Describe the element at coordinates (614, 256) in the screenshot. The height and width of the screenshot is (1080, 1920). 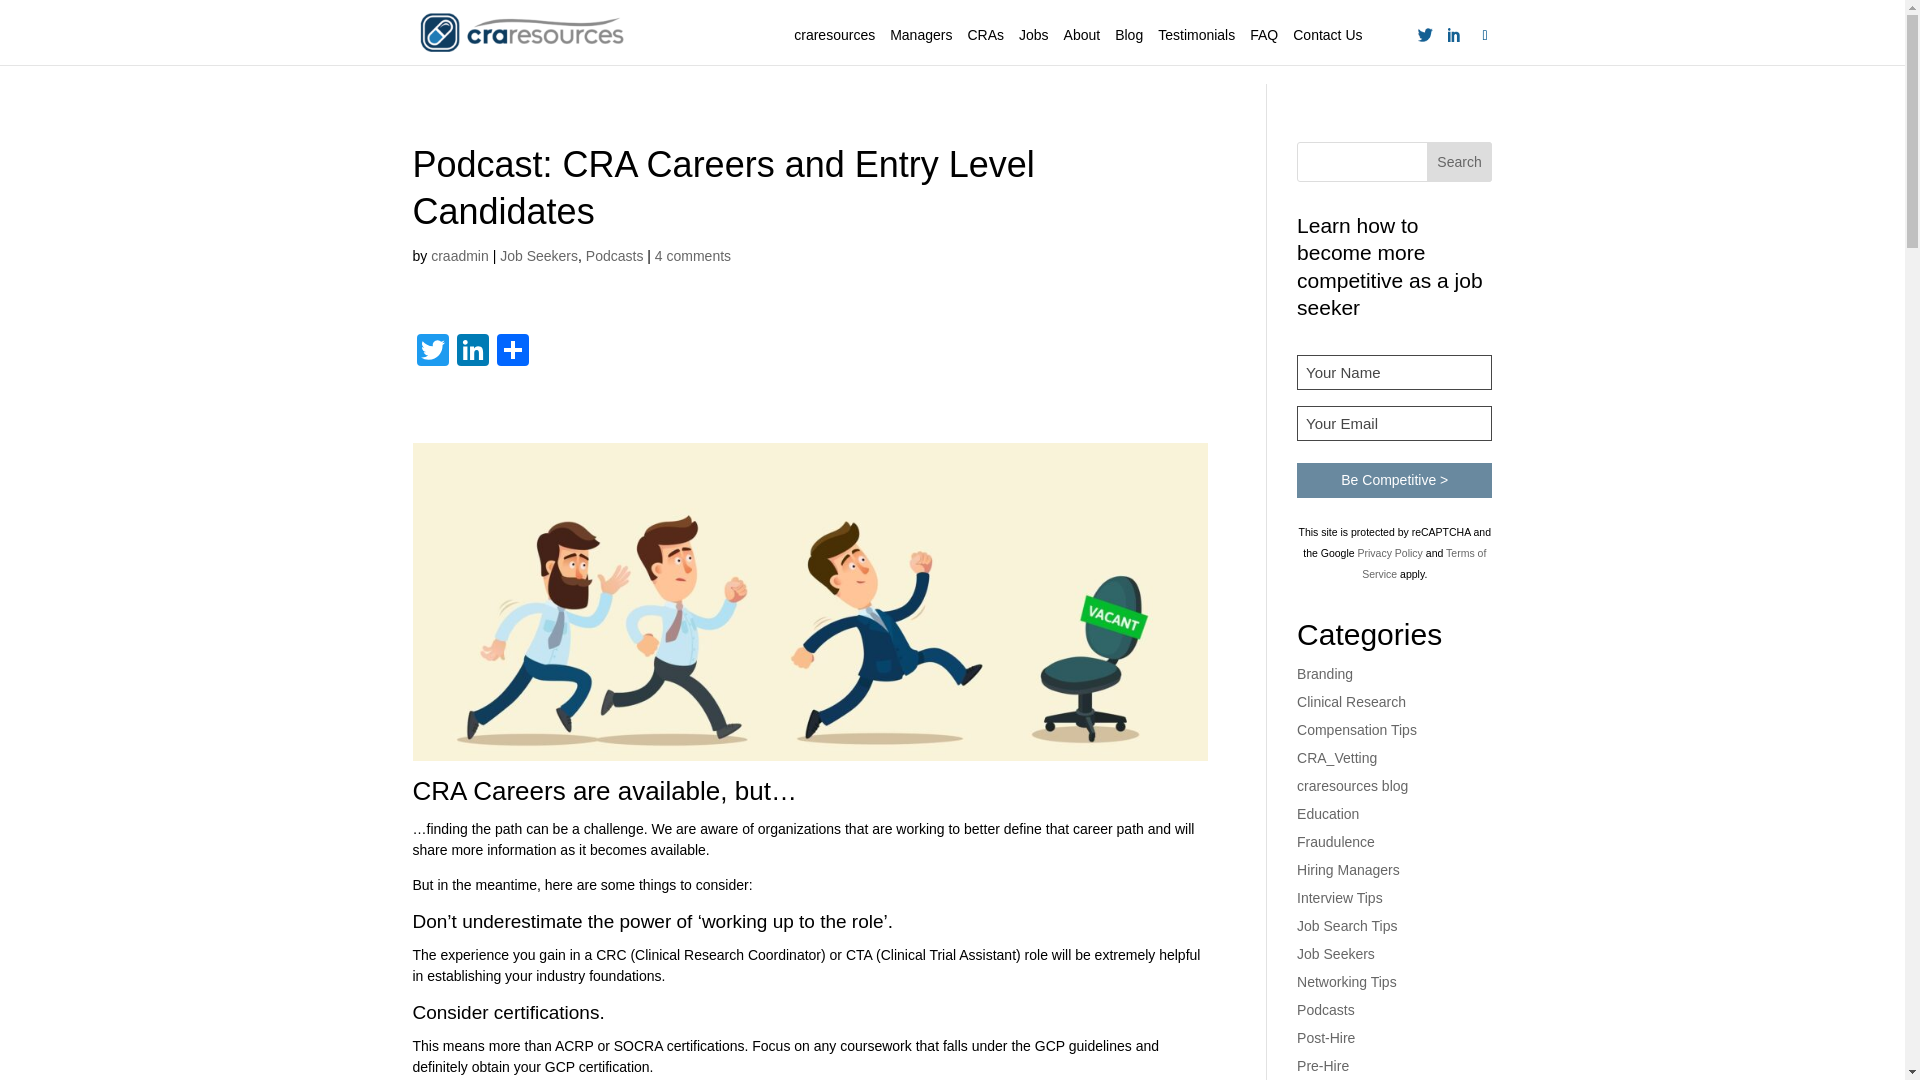
I see `Podcasts` at that location.